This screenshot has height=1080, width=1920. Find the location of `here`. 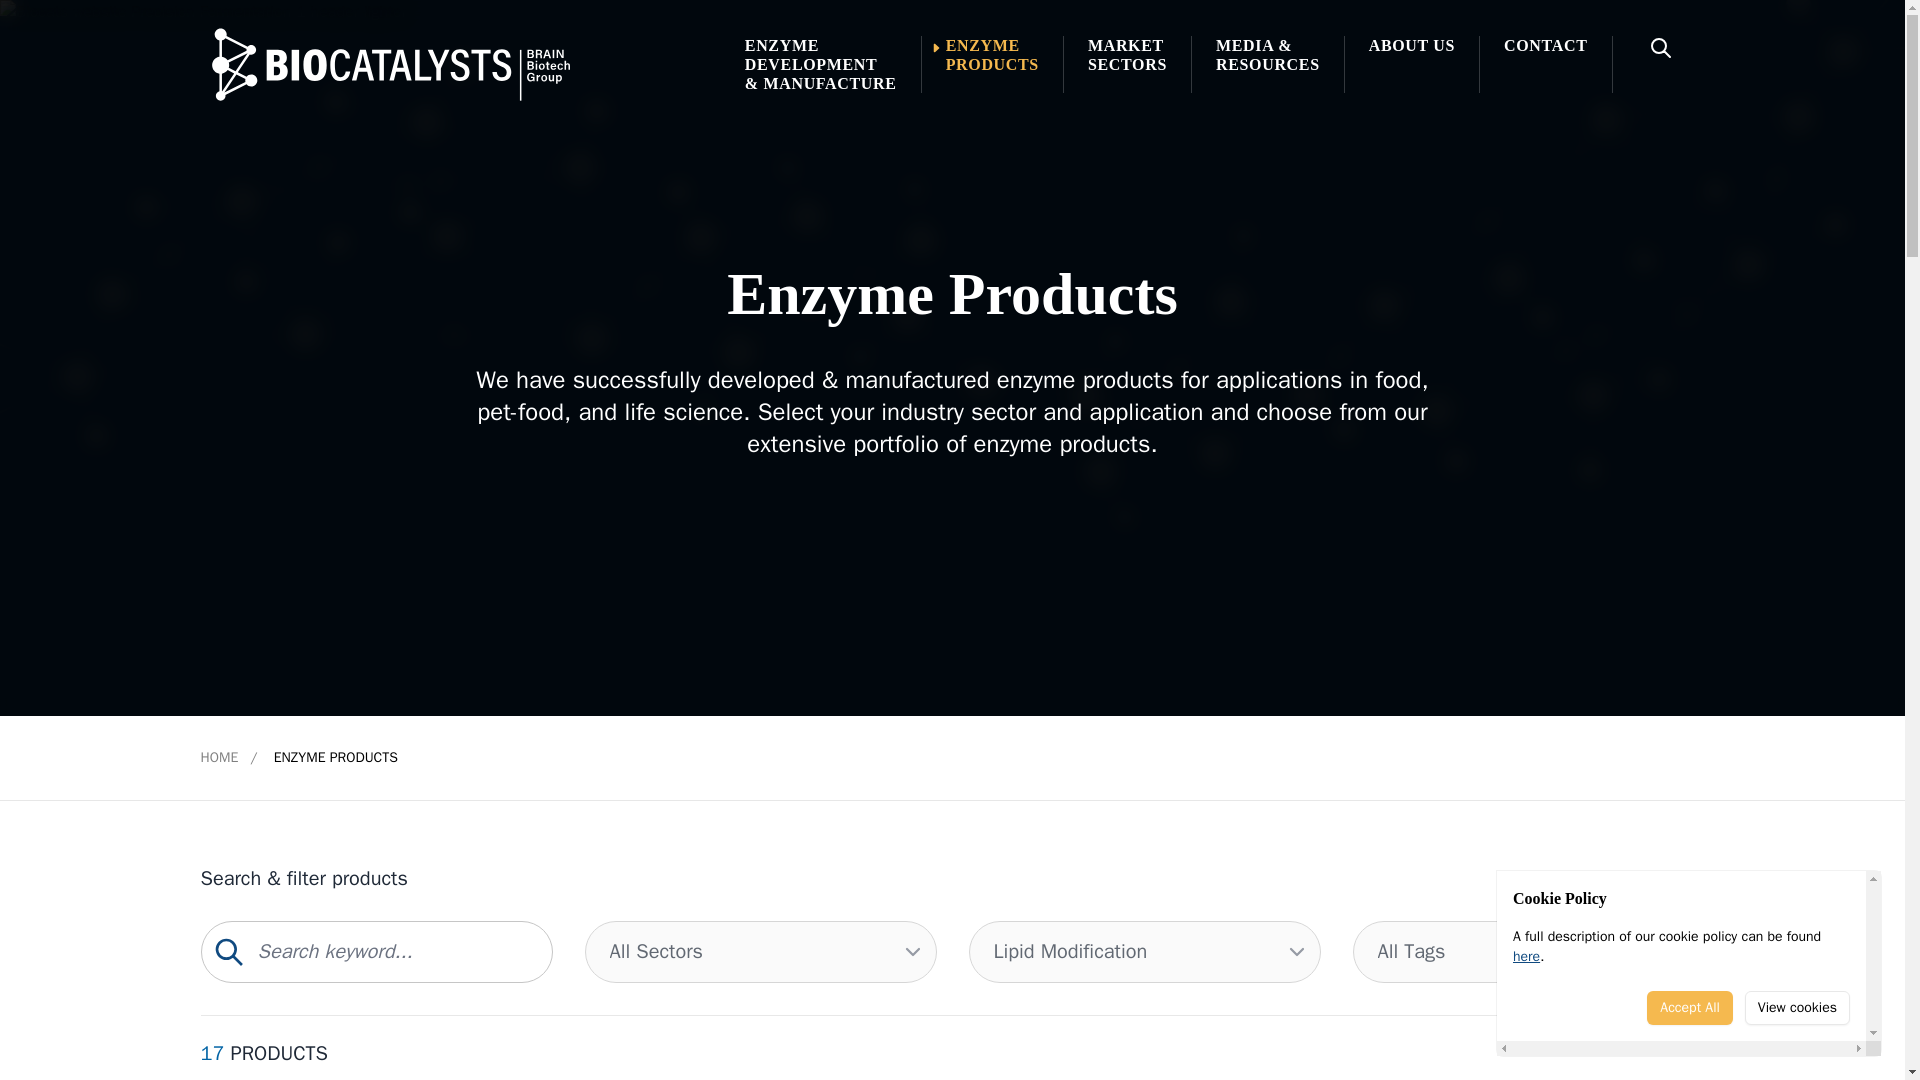

here is located at coordinates (1545, 64).